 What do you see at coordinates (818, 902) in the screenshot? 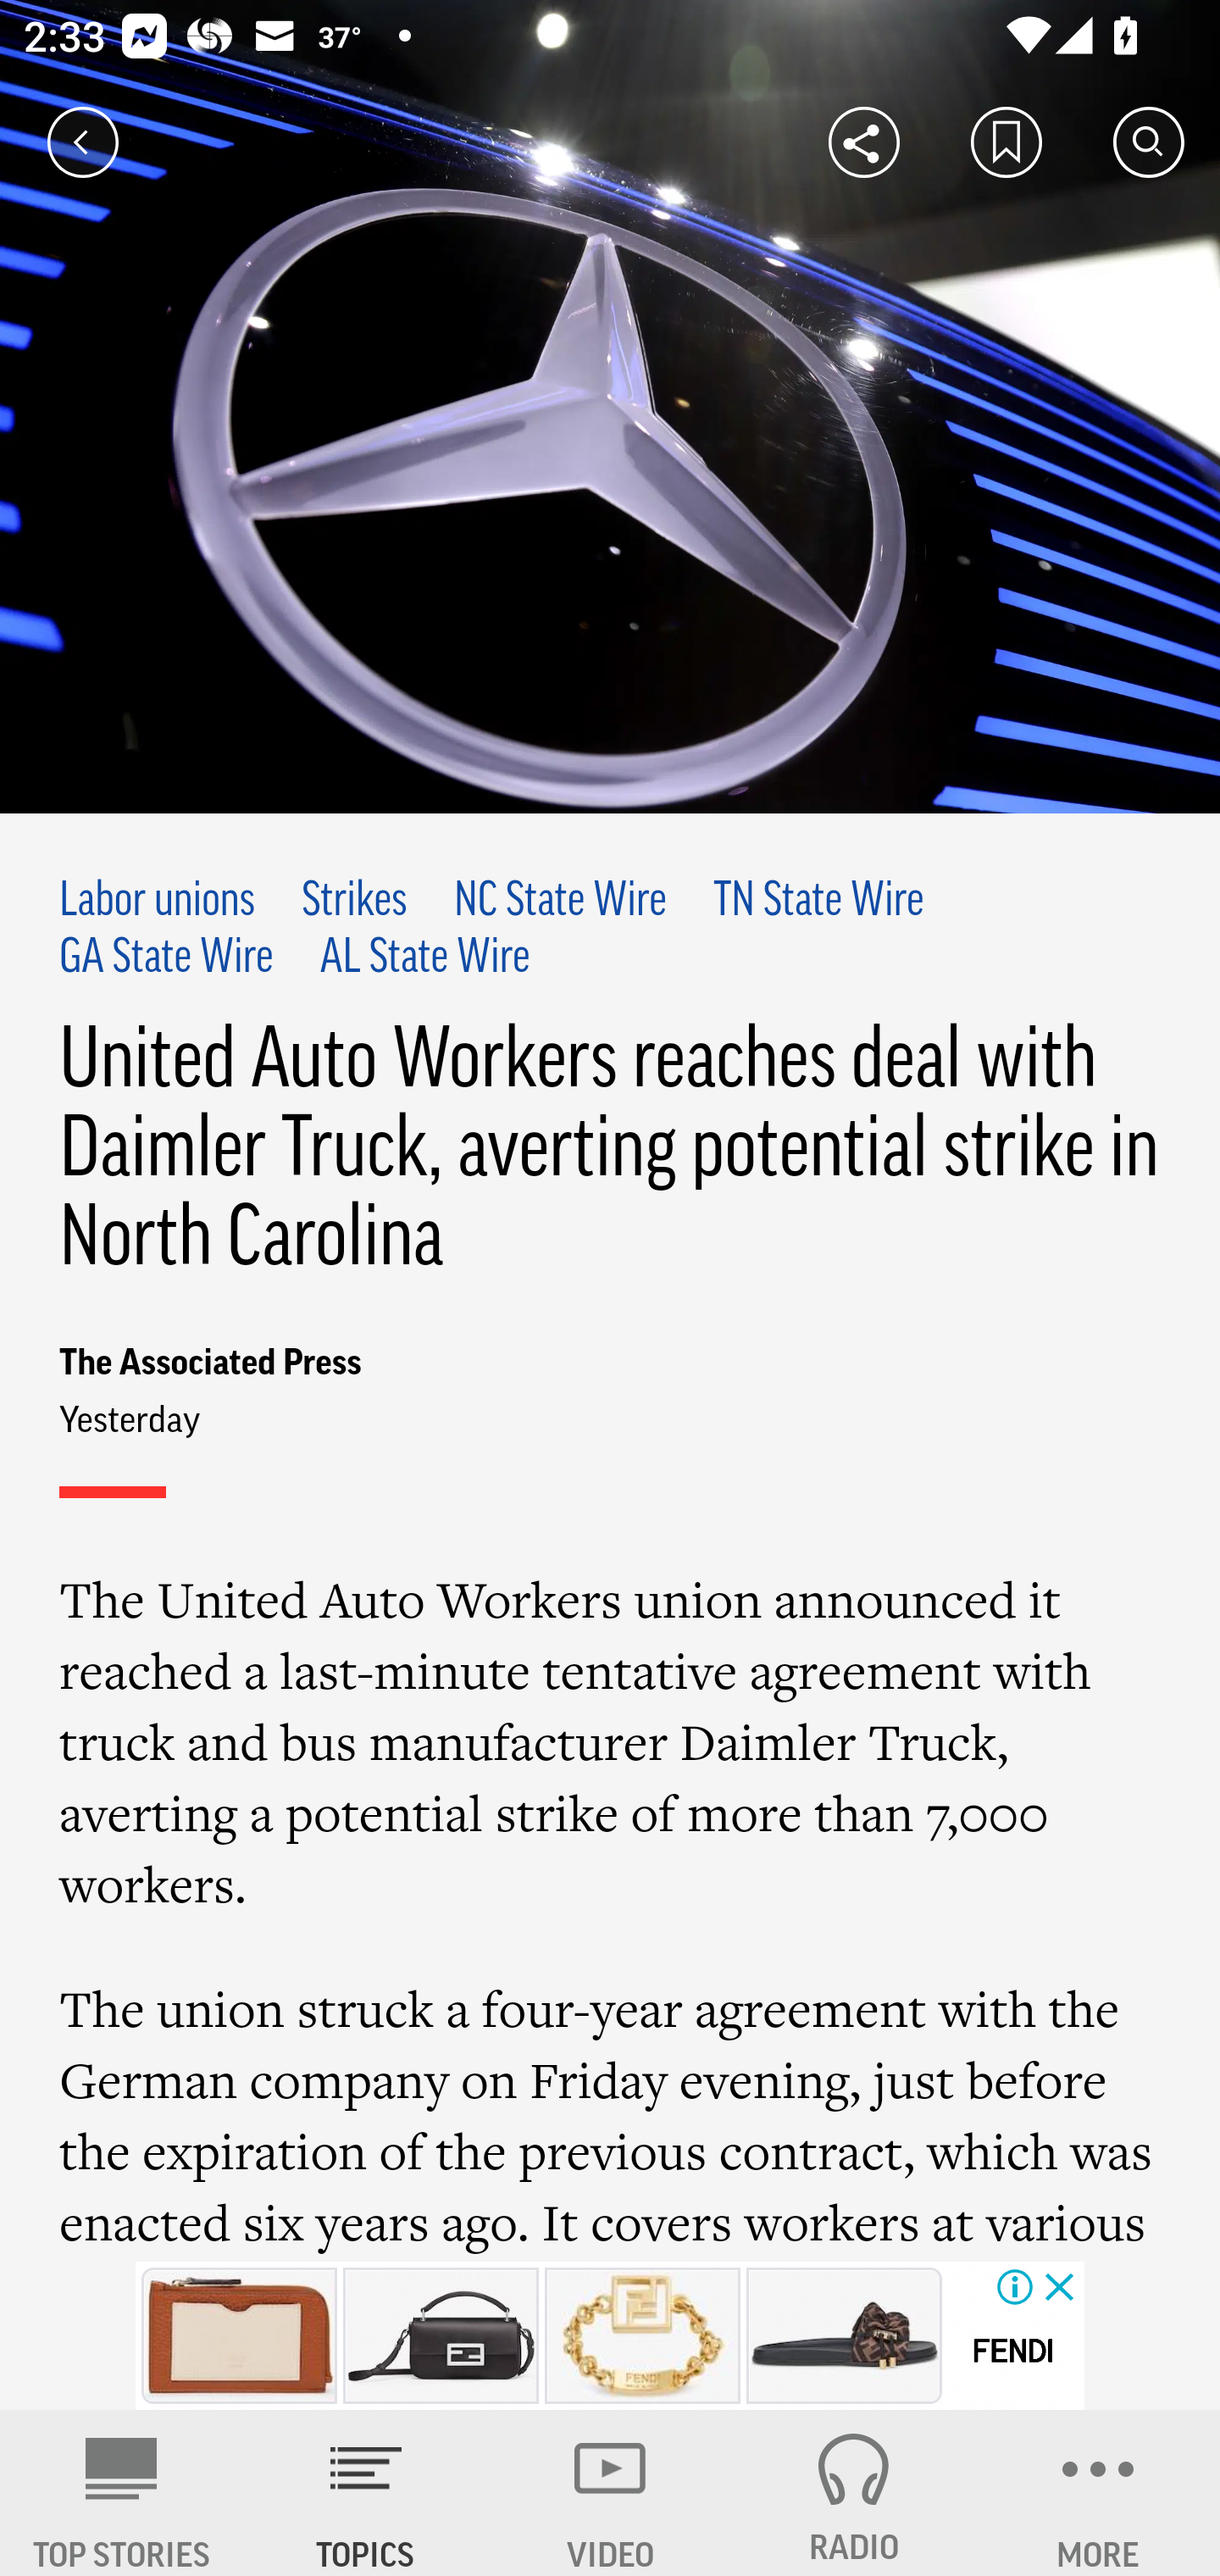
I see `TN State Wire` at bounding box center [818, 902].